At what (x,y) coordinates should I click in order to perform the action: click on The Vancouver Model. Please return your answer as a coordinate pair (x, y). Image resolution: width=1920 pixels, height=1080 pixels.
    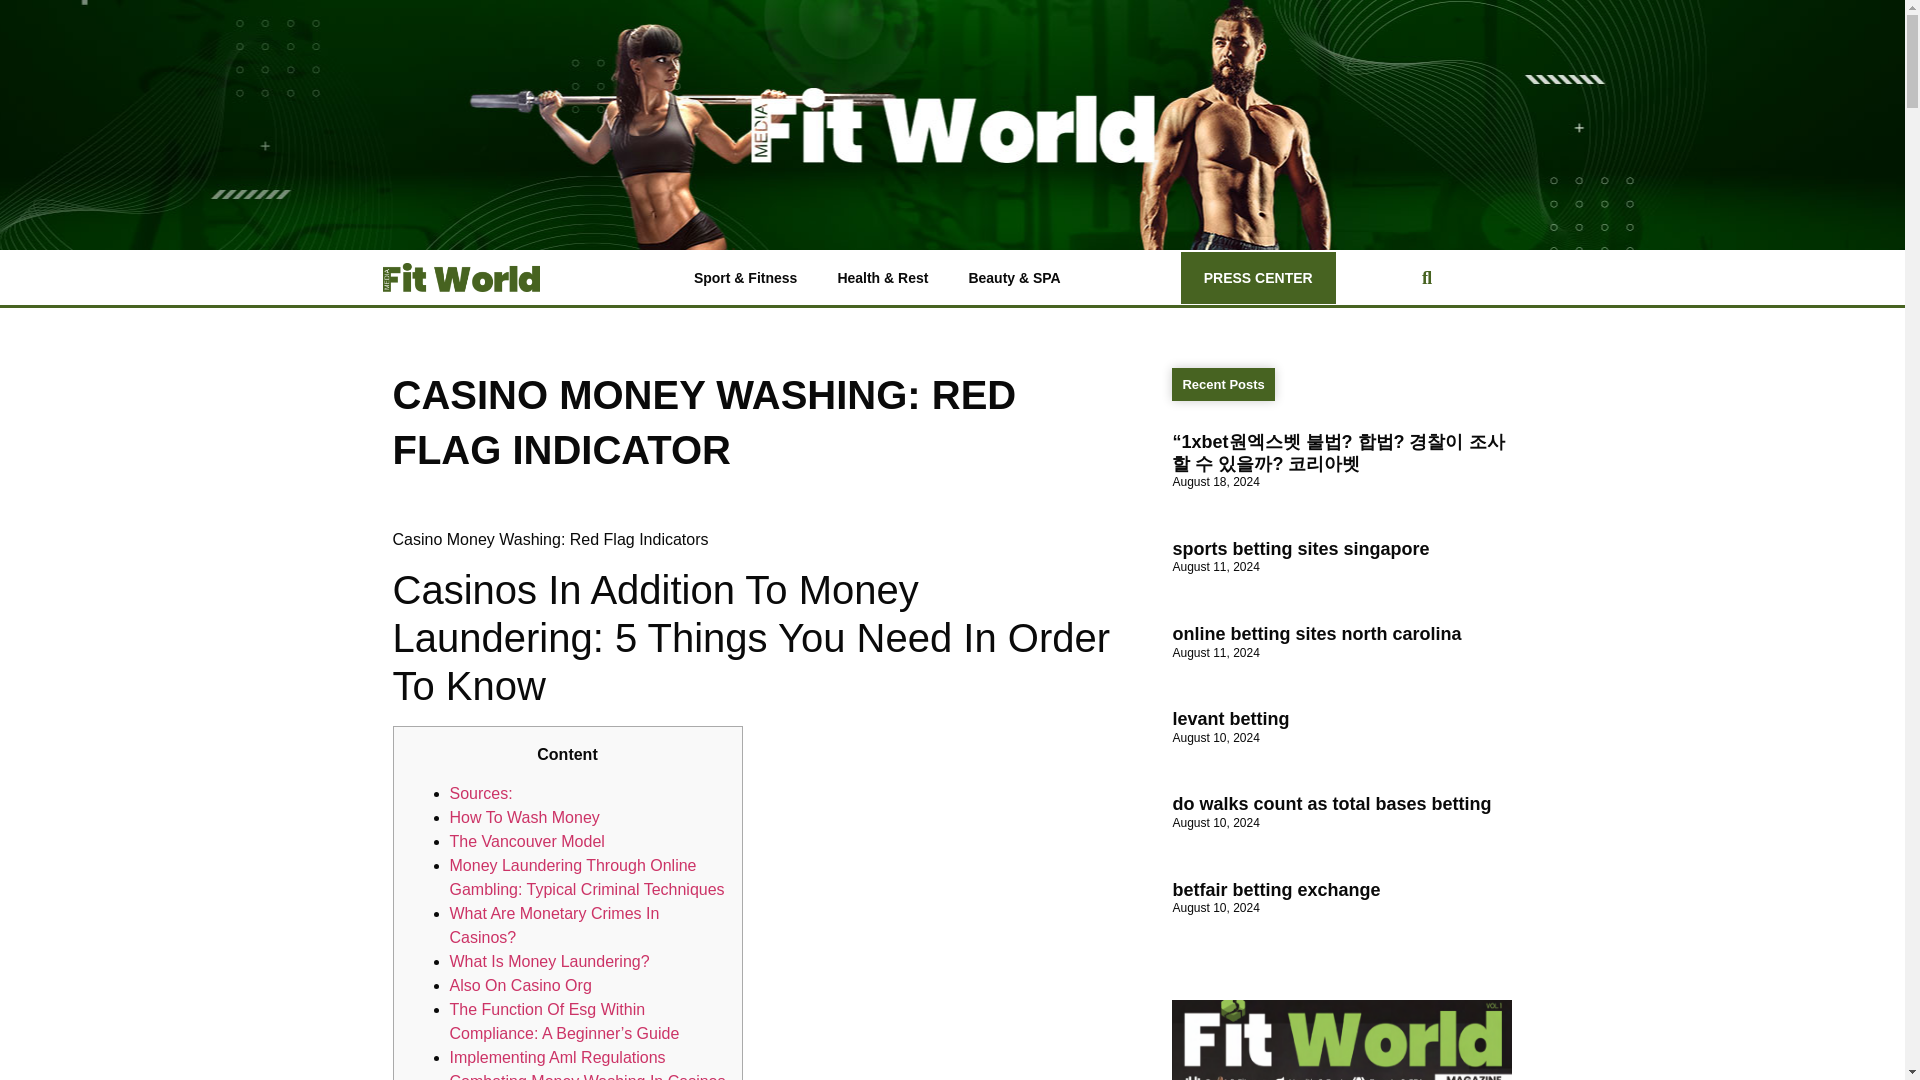
    Looking at the image, I should click on (526, 840).